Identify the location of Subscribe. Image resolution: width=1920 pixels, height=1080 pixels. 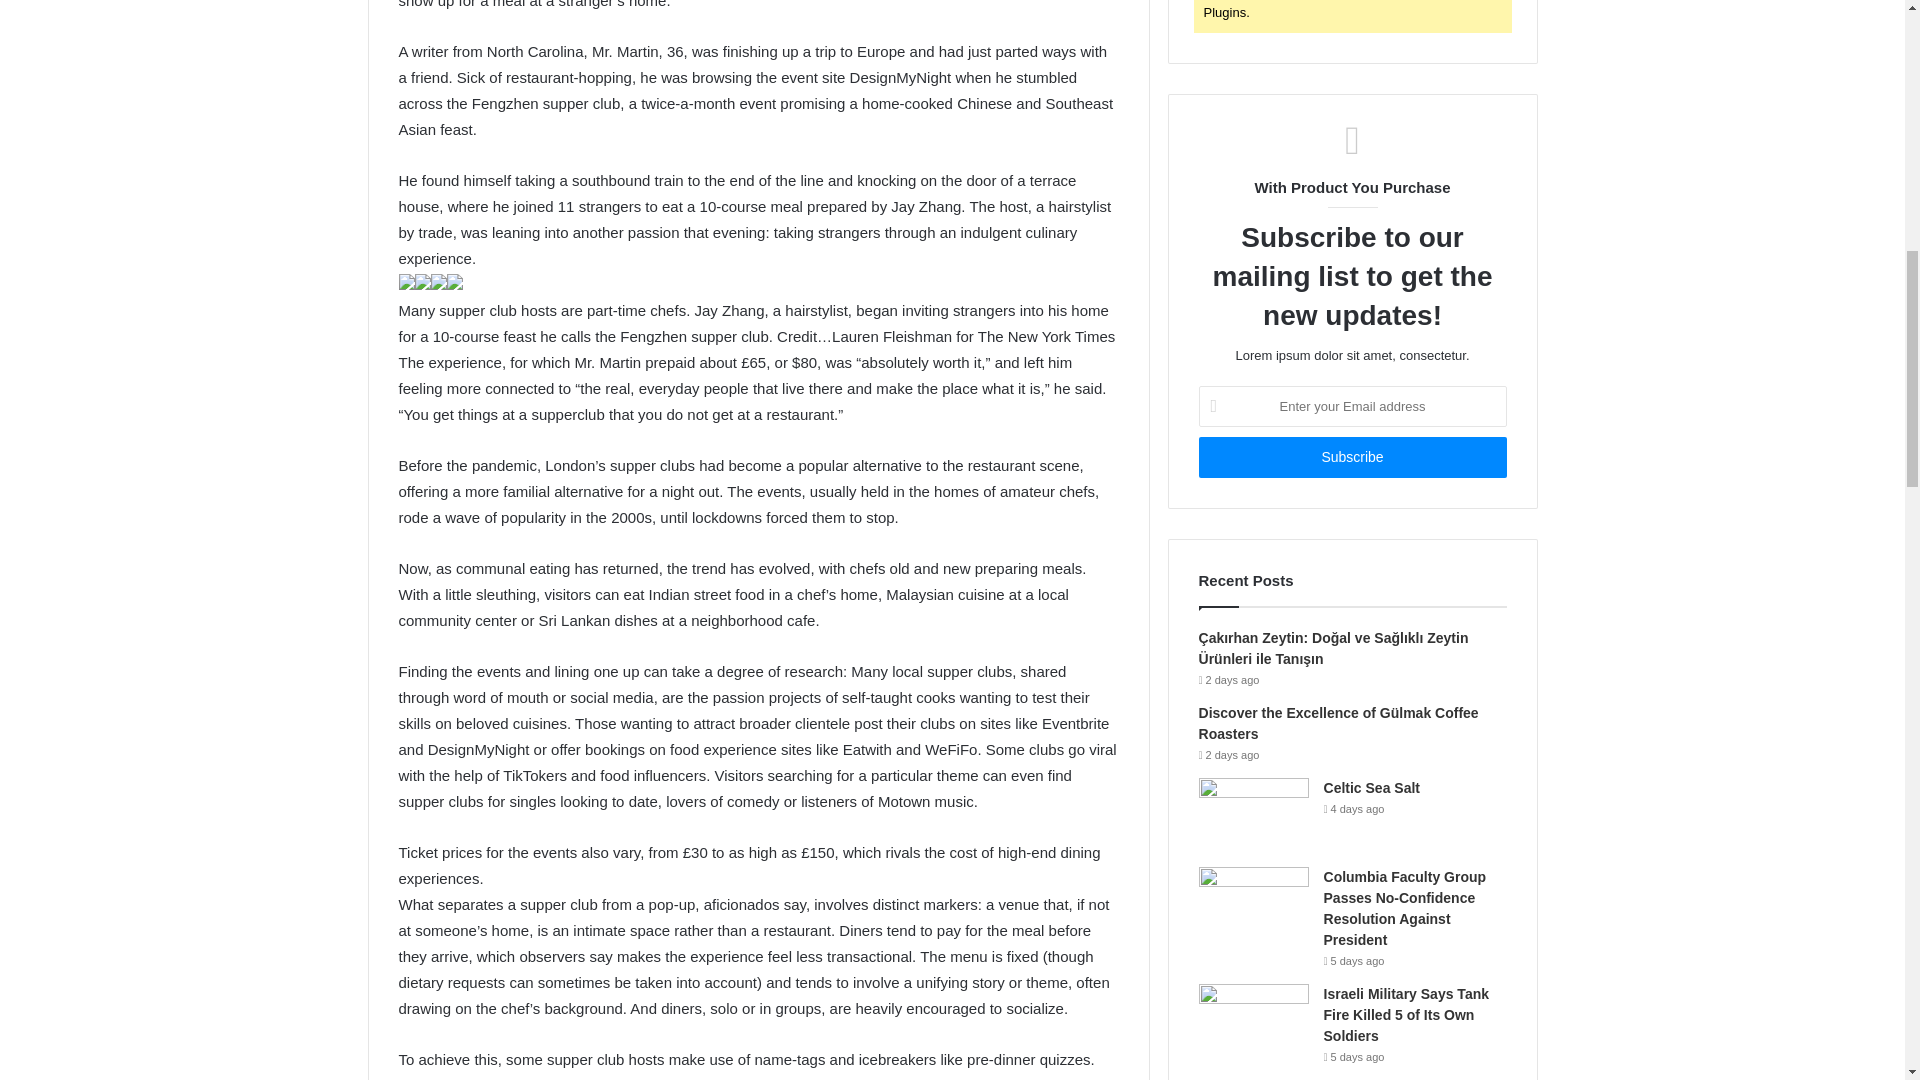
(1352, 458).